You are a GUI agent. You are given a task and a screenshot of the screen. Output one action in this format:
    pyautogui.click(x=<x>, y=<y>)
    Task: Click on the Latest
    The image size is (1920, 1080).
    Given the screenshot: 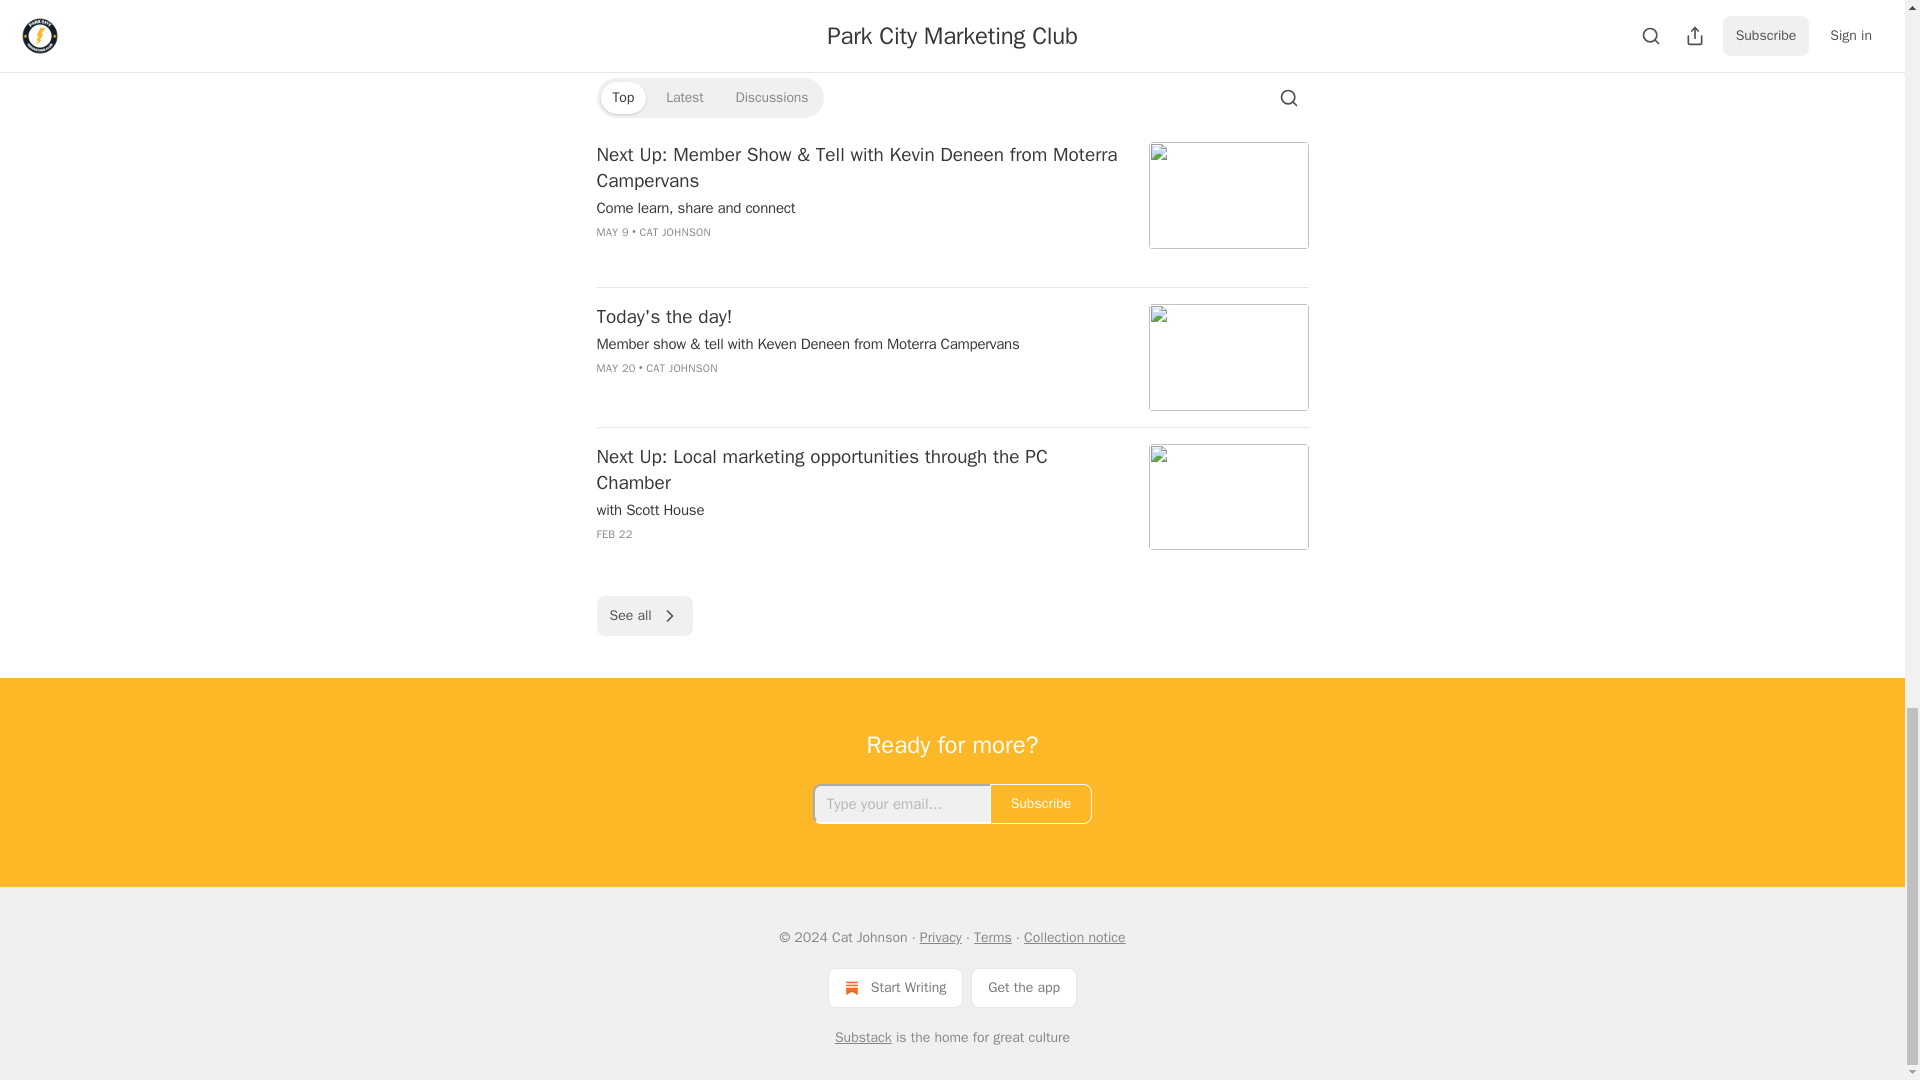 What is the action you would take?
    pyautogui.click(x=684, y=98)
    